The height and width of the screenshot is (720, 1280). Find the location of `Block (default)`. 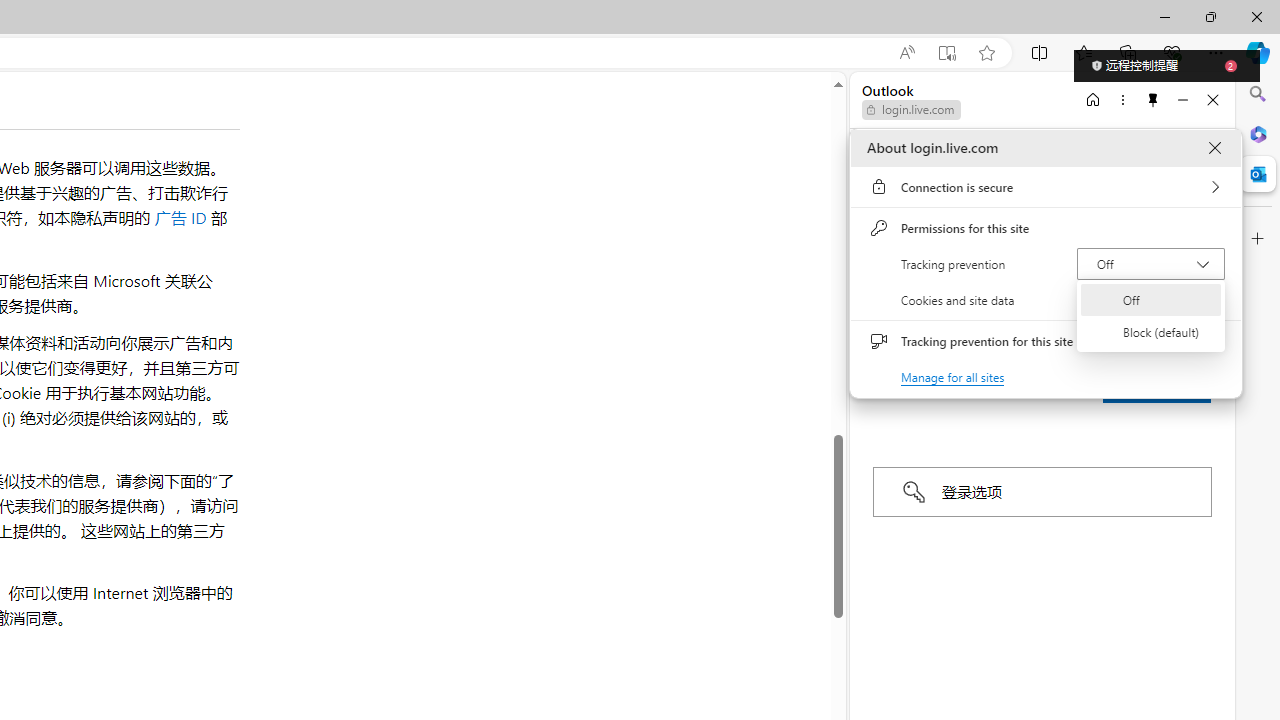

Block (default) is located at coordinates (1151, 332).